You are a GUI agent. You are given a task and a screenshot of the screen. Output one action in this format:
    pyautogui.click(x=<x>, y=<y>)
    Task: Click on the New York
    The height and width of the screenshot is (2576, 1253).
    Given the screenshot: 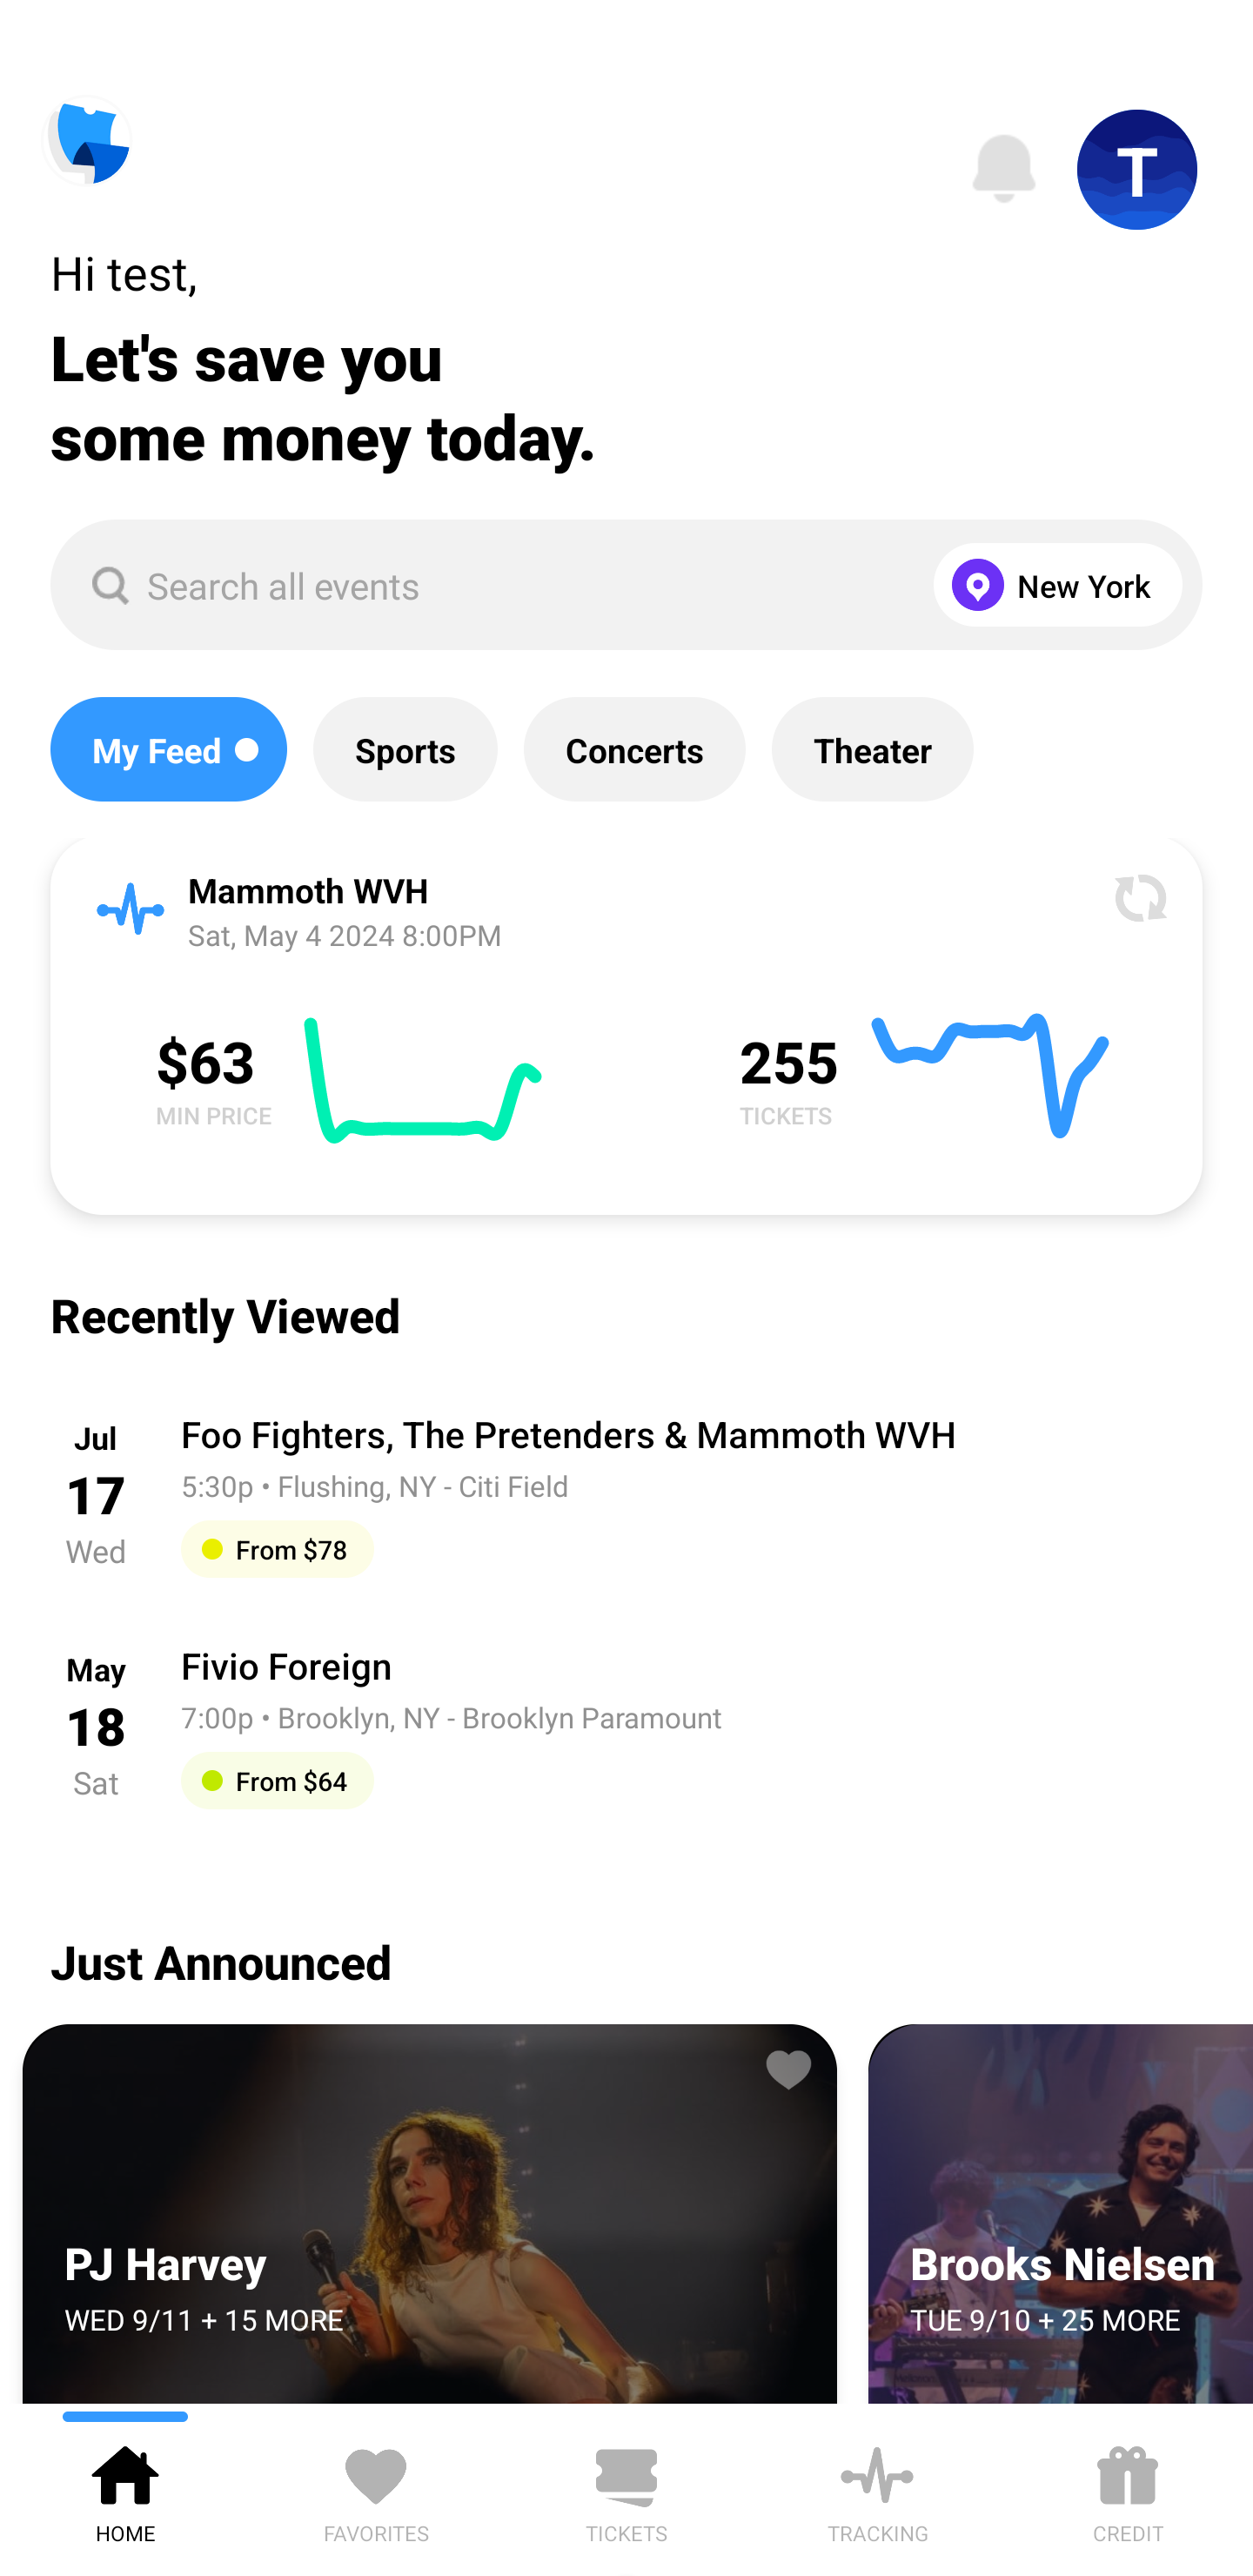 What is the action you would take?
    pyautogui.click(x=1051, y=585)
    